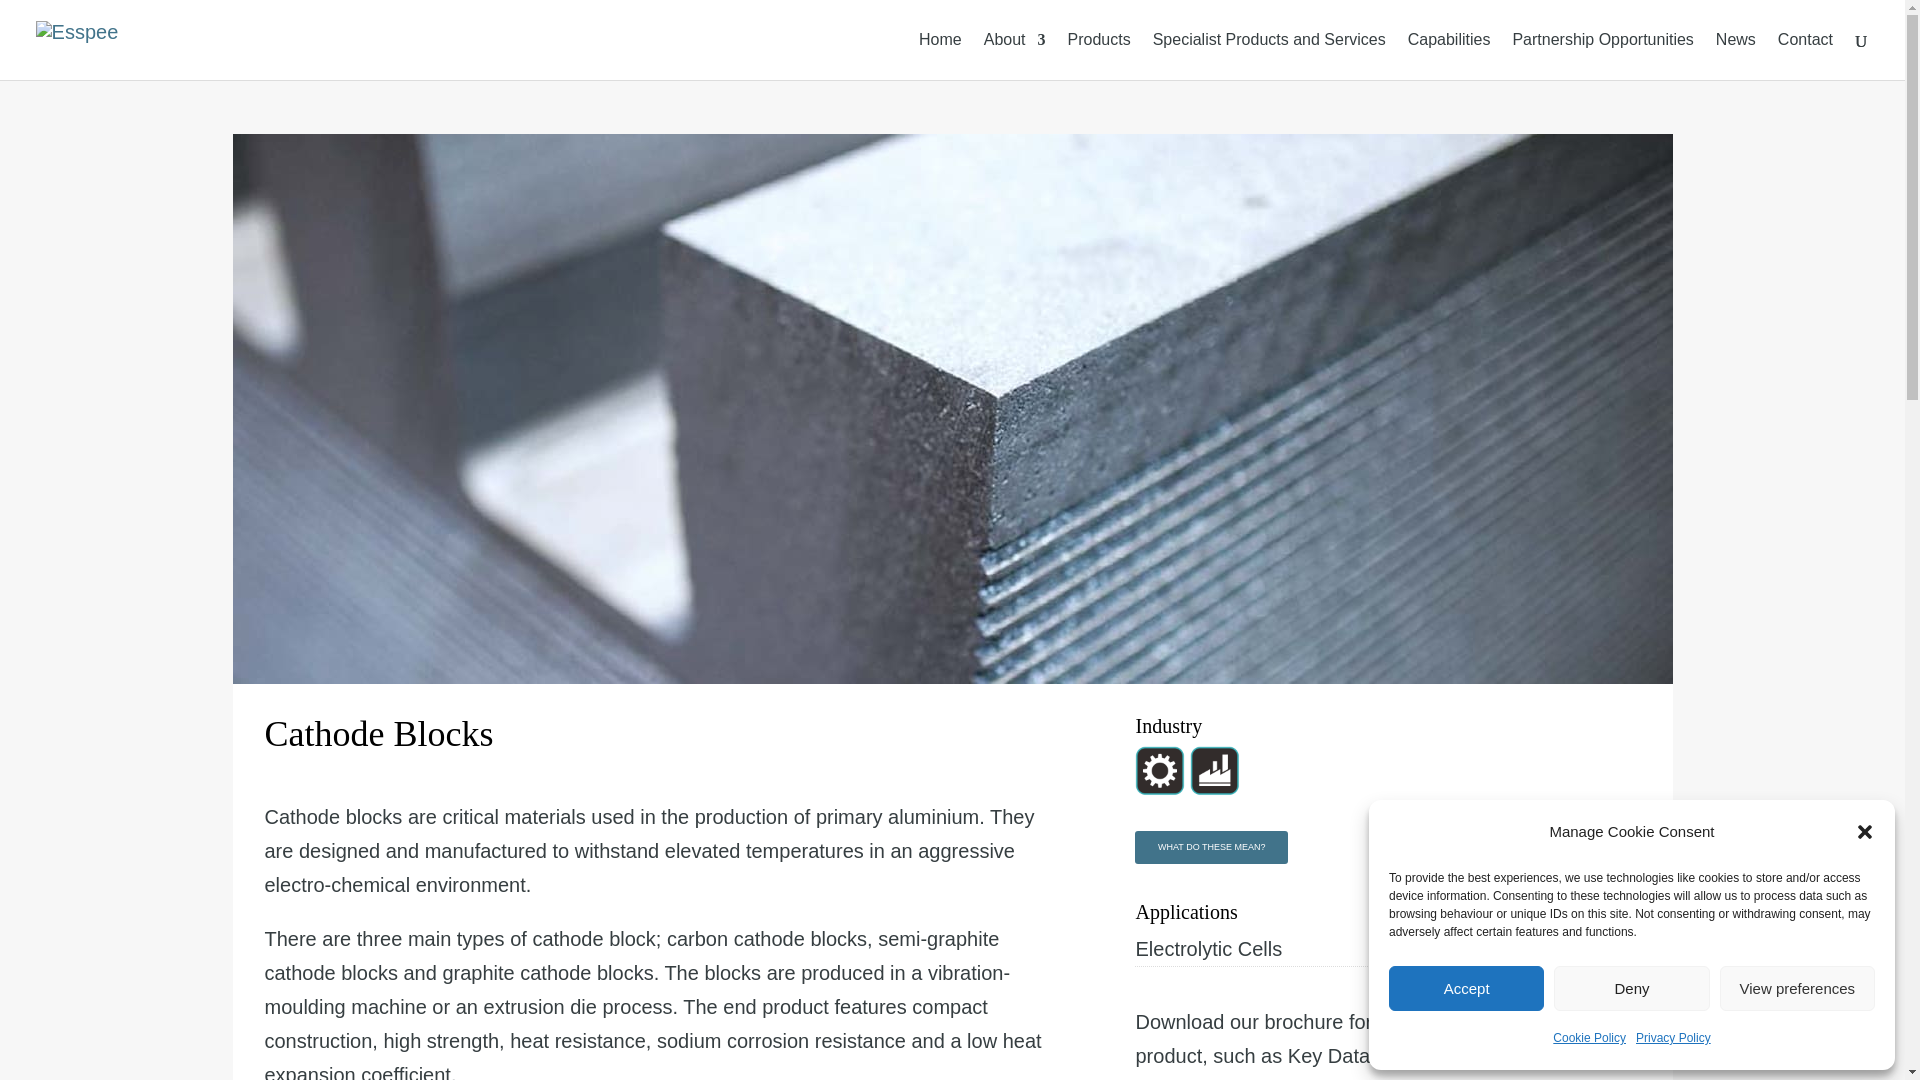 This screenshot has height=1080, width=1920. What do you see at coordinates (1630, 988) in the screenshot?
I see `Deny` at bounding box center [1630, 988].